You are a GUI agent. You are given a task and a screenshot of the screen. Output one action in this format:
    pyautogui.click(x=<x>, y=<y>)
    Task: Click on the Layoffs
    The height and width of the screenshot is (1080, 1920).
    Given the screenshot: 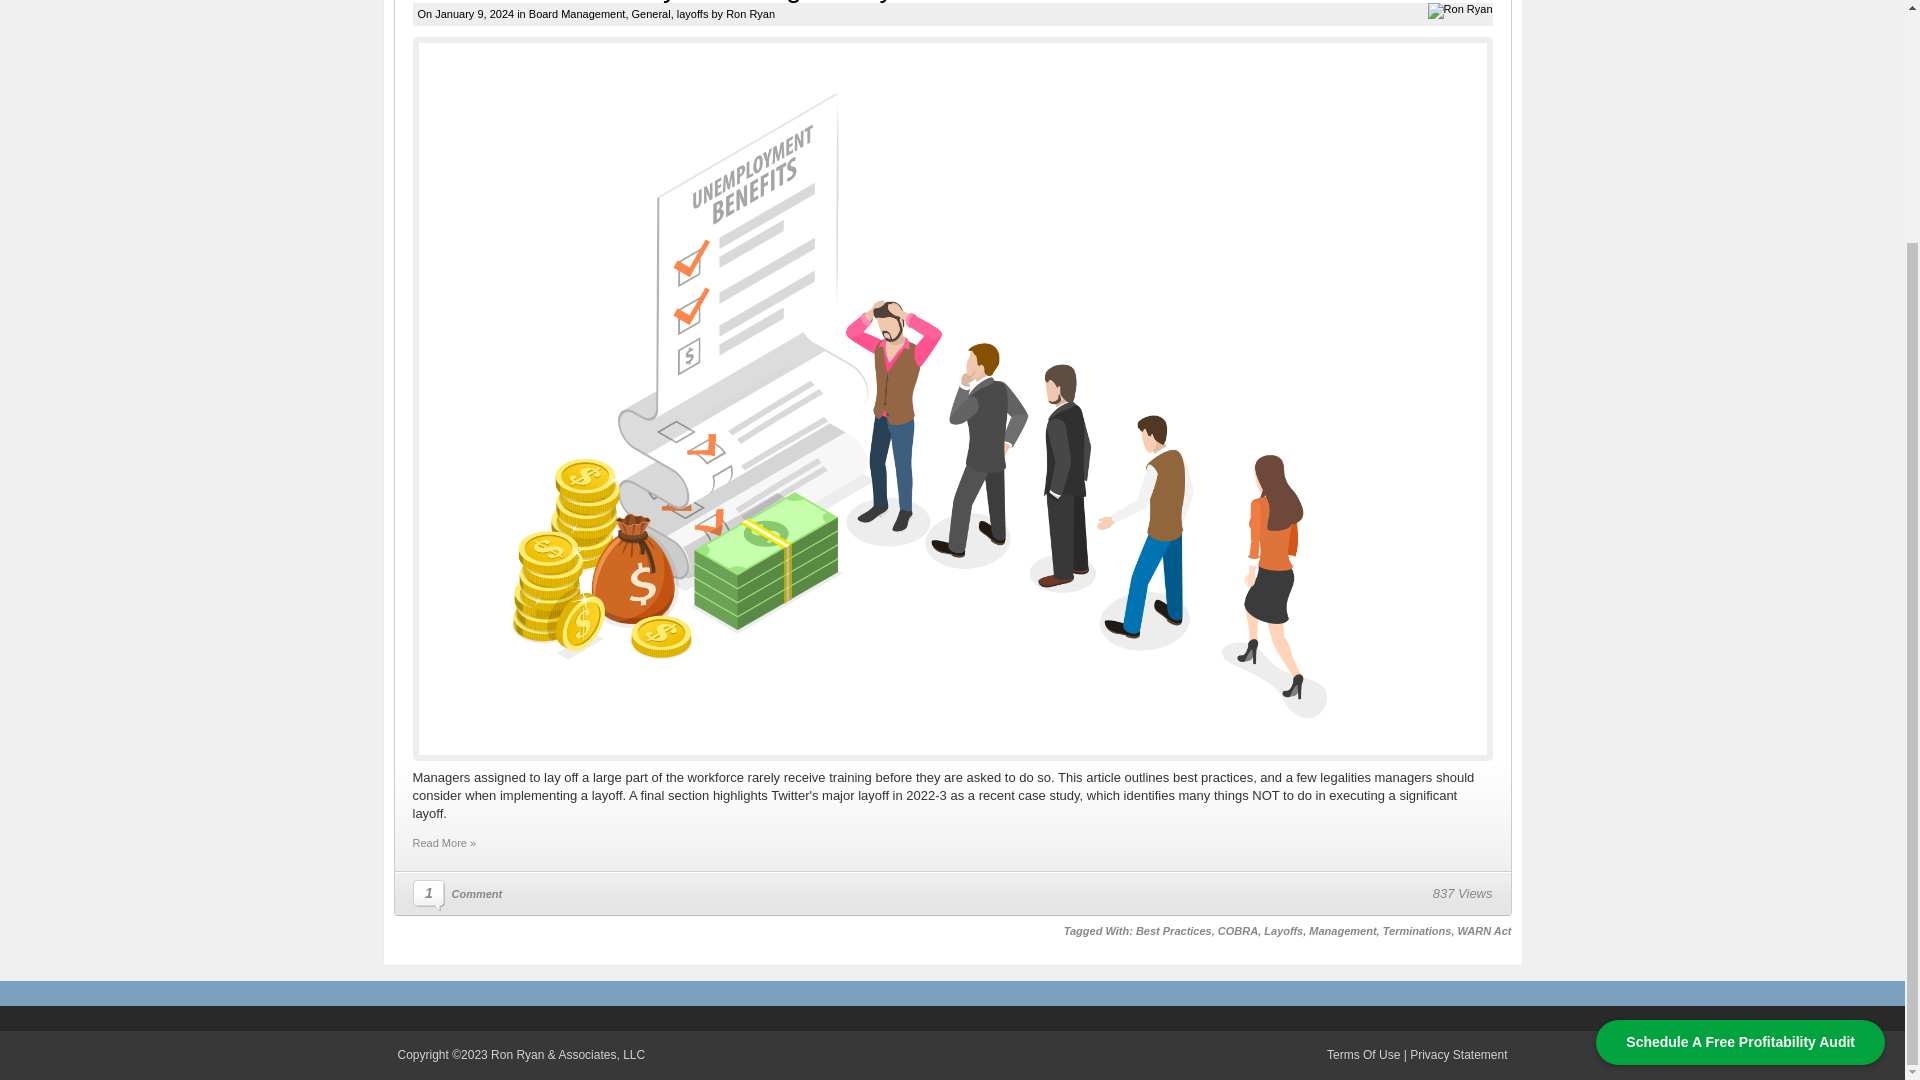 What is the action you would take?
    pyautogui.click(x=1283, y=930)
    